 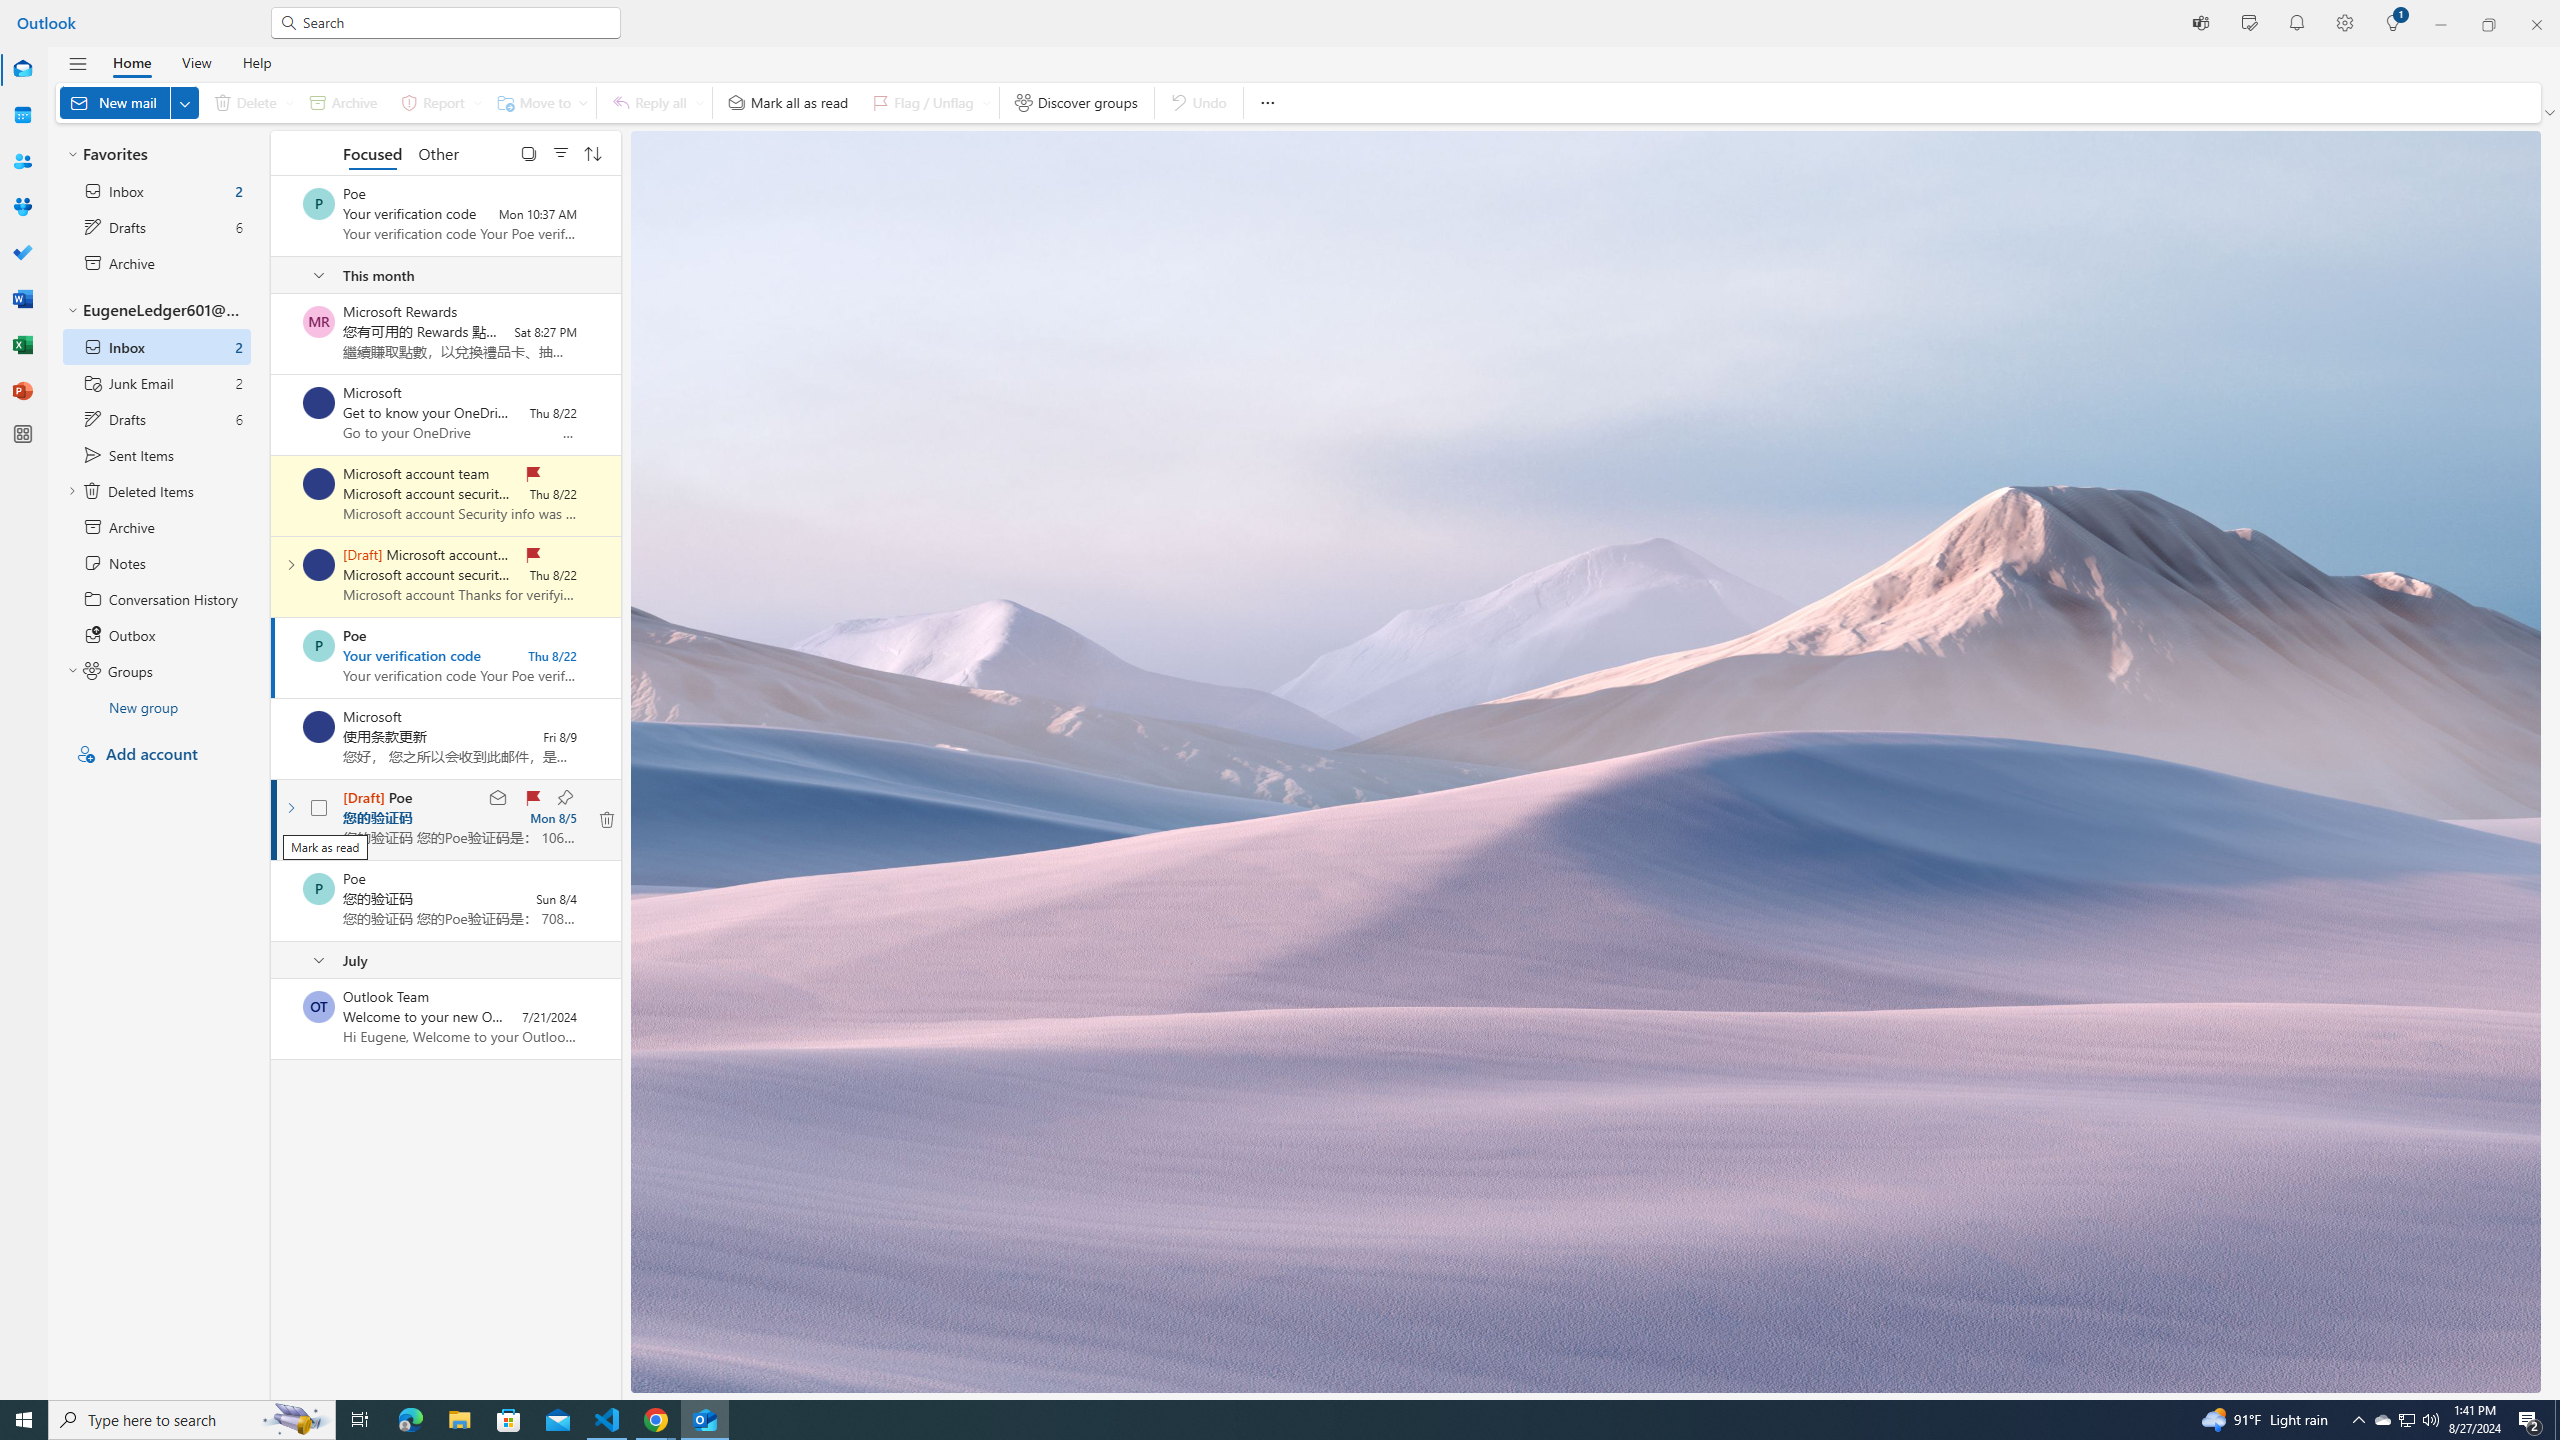 What do you see at coordinates (288, 102) in the screenshot?
I see `Expand to see delete options` at bounding box center [288, 102].